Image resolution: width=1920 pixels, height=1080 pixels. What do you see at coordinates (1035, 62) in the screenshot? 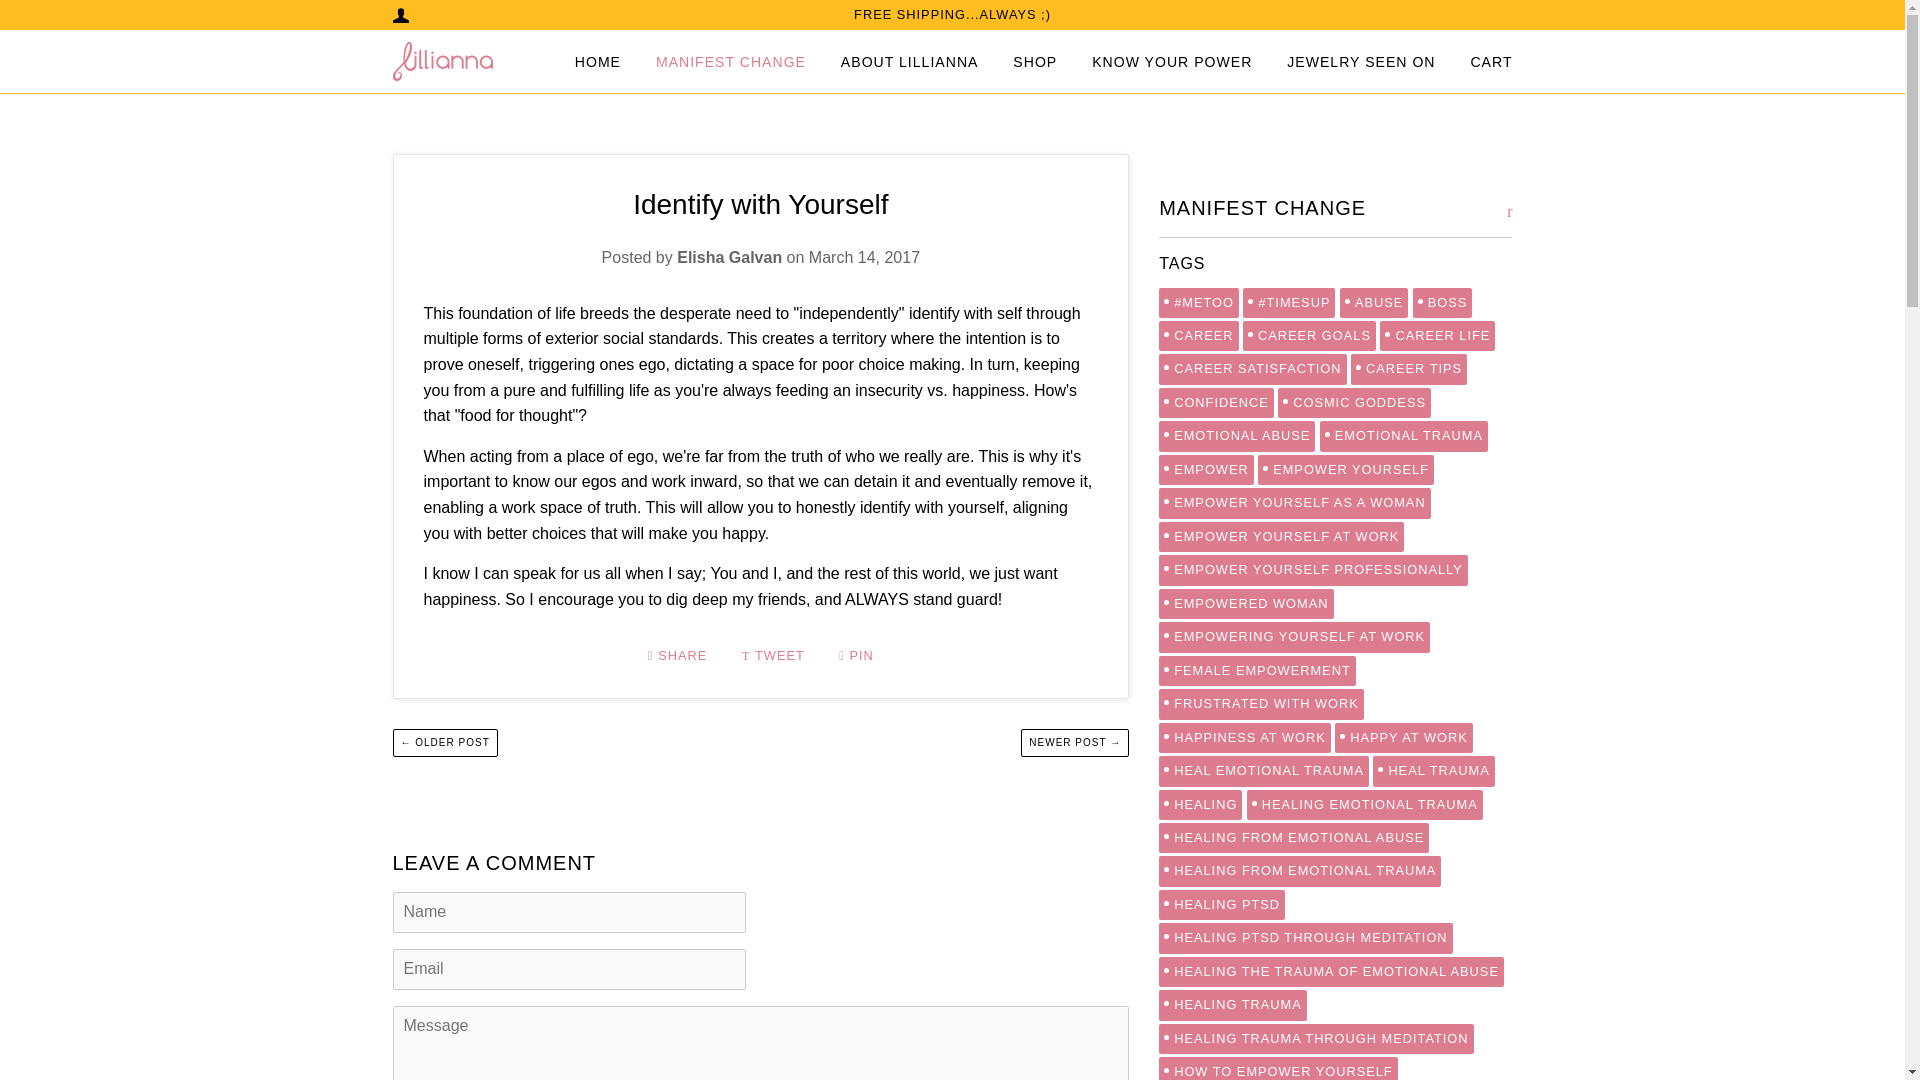
I see `SHOP` at bounding box center [1035, 62].